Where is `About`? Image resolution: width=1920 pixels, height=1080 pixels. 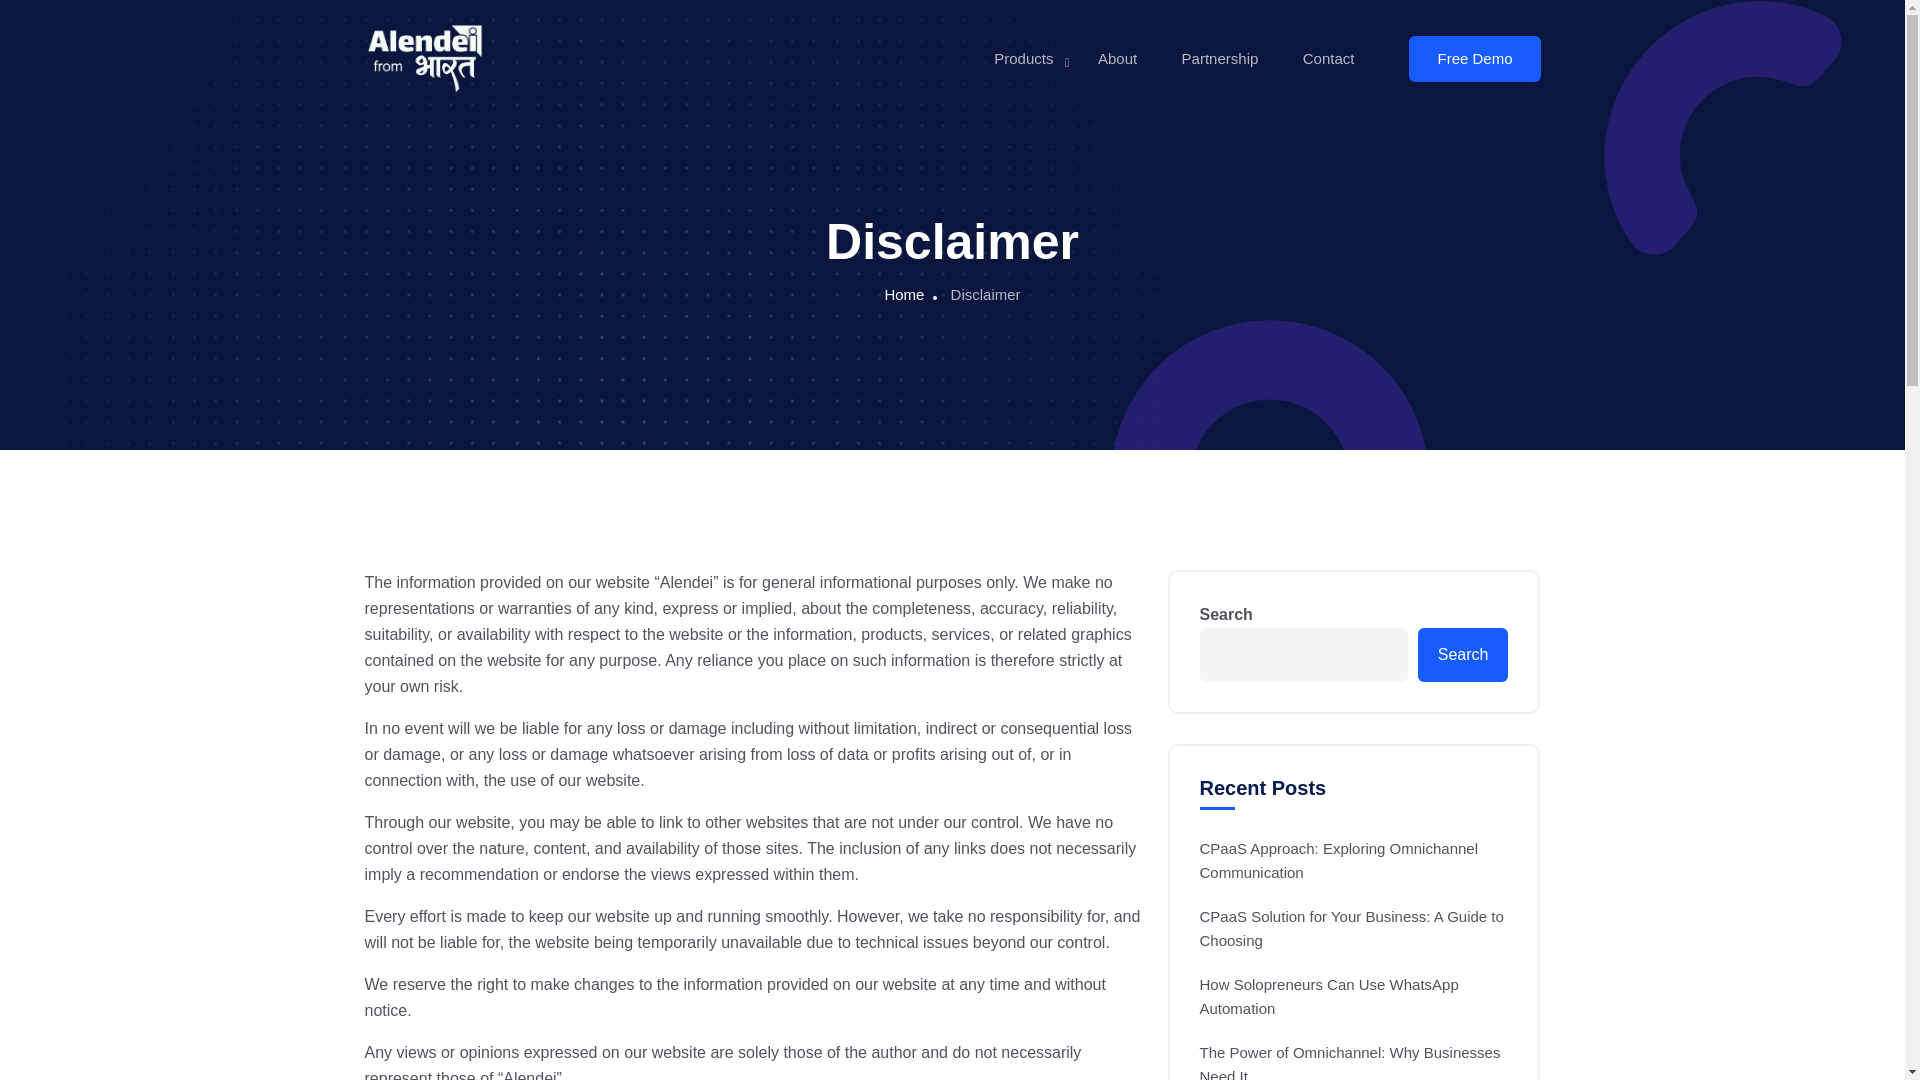 About is located at coordinates (1117, 58).